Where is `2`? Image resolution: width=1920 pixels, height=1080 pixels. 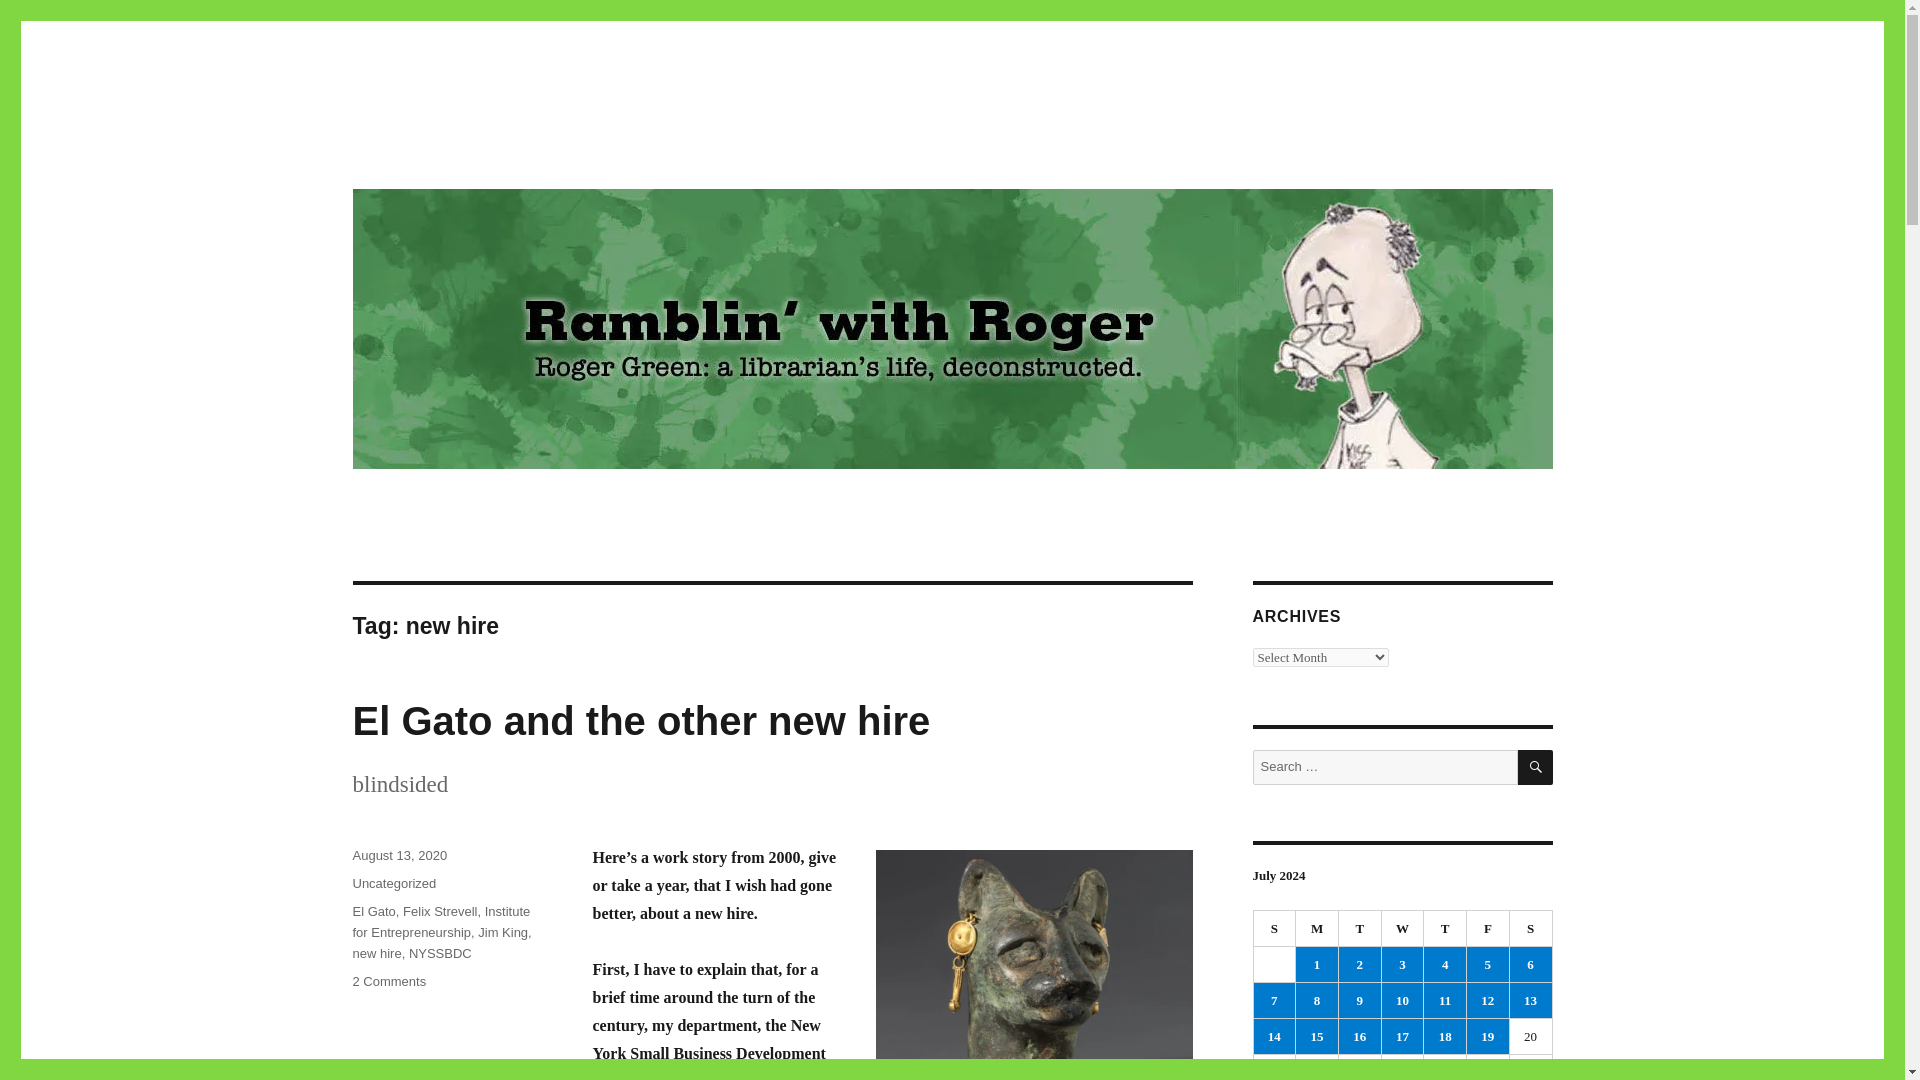
2 is located at coordinates (388, 982).